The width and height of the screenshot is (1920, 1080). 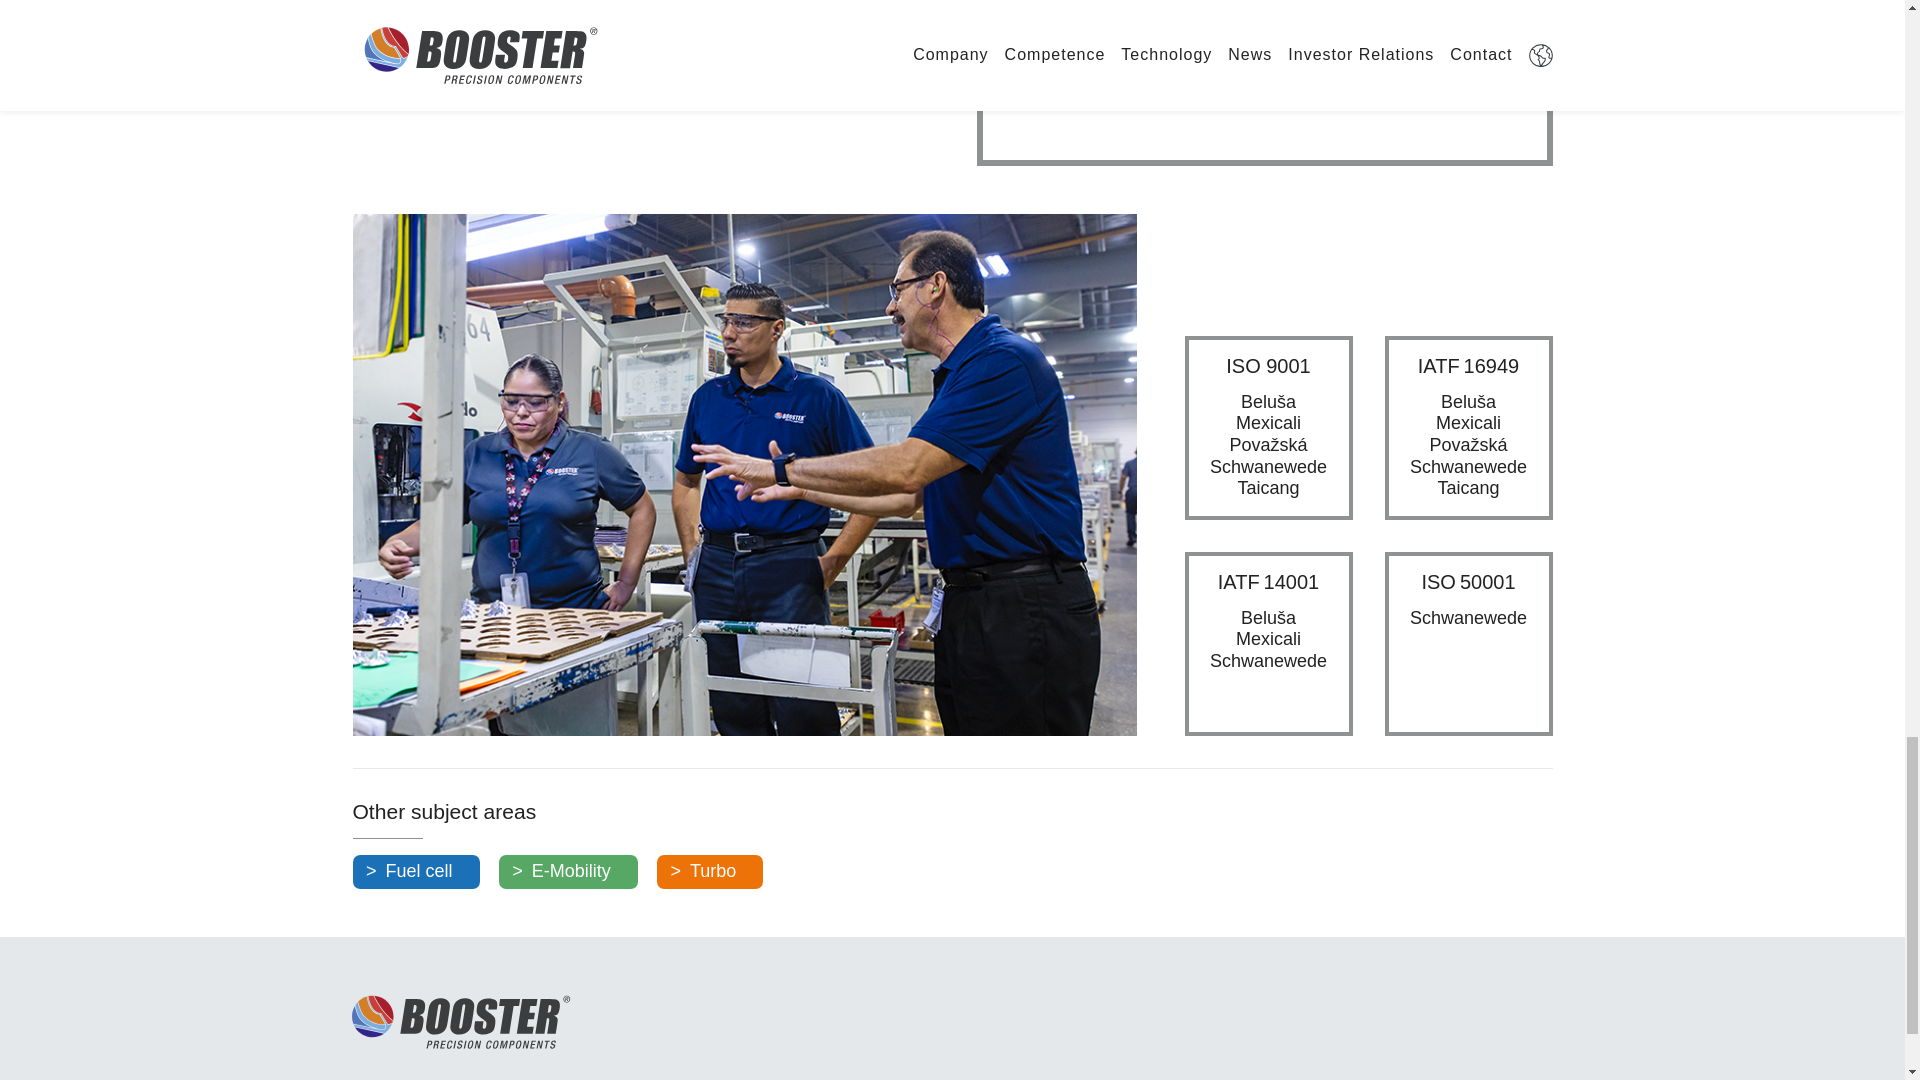 What do you see at coordinates (709, 872) in the screenshot?
I see `Turbo` at bounding box center [709, 872].